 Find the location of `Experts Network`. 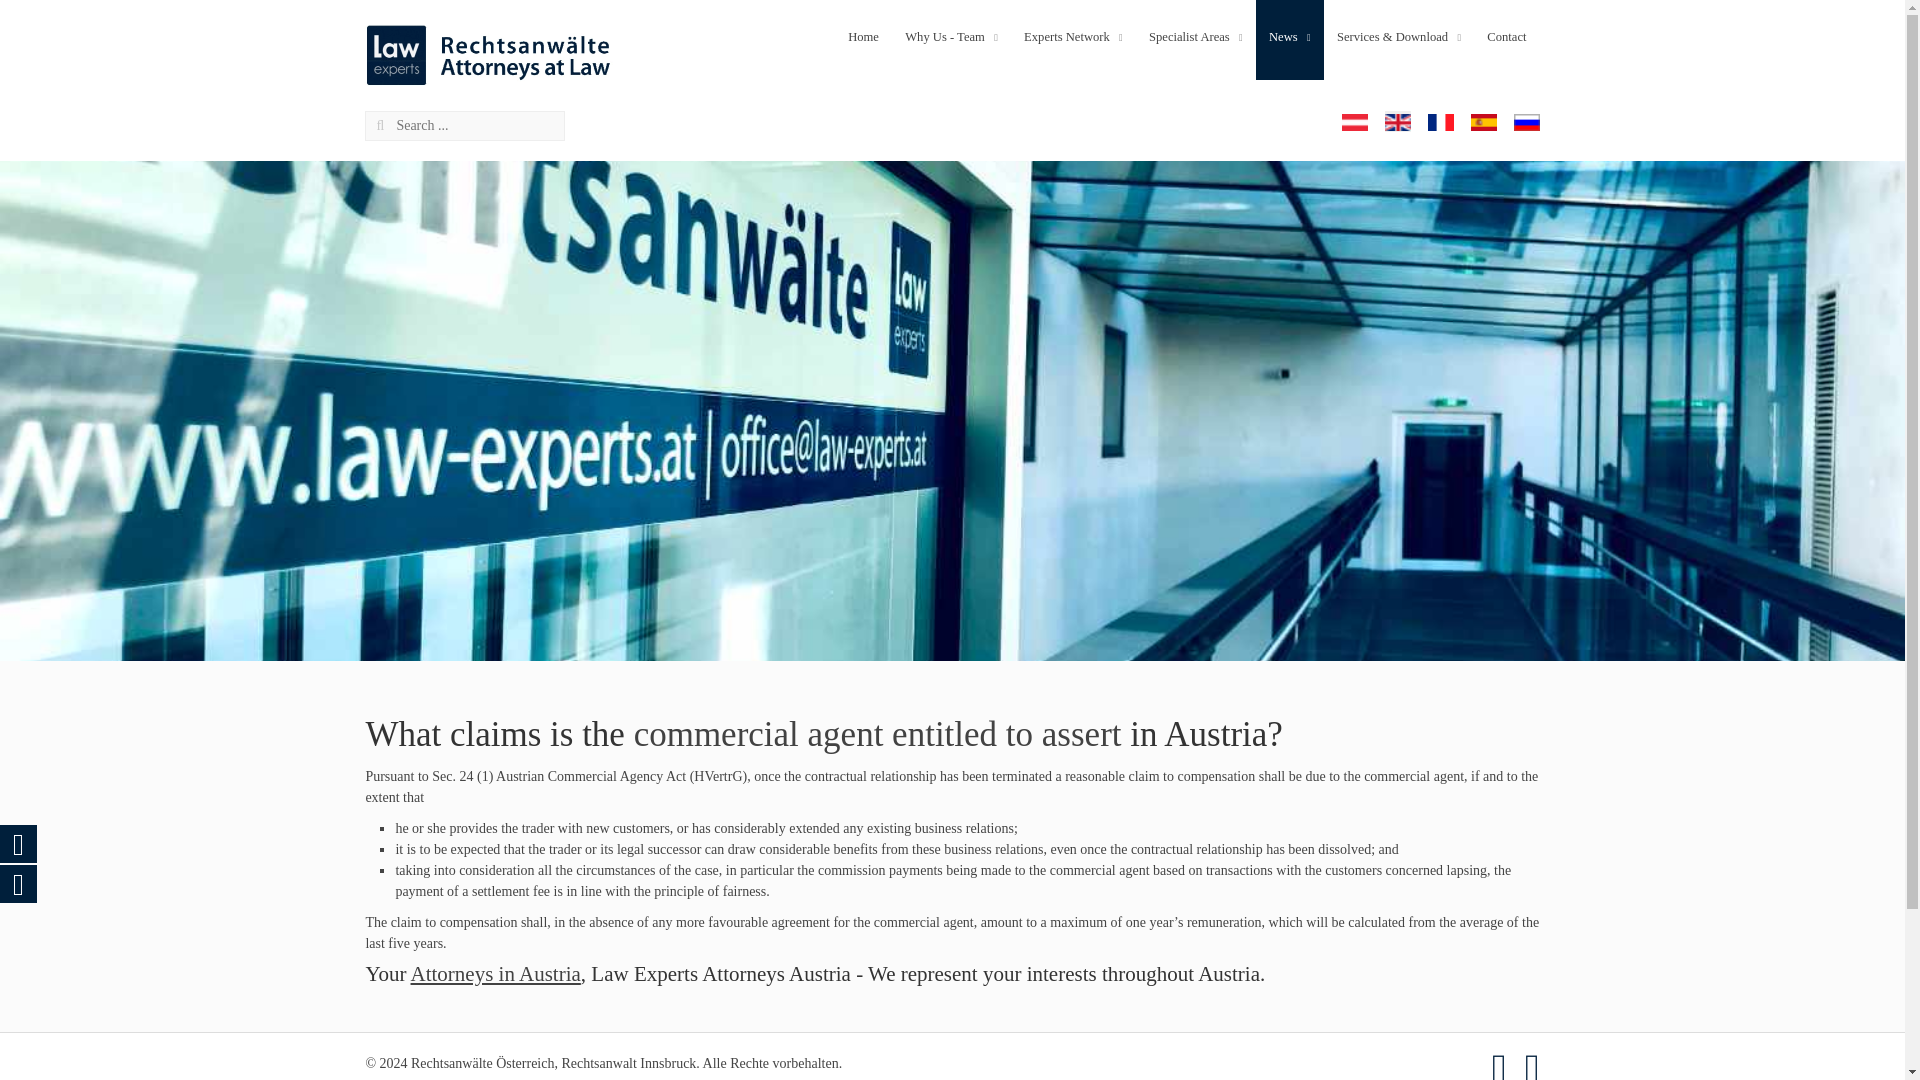

Experts Network is located at coordinates (1074, 40).